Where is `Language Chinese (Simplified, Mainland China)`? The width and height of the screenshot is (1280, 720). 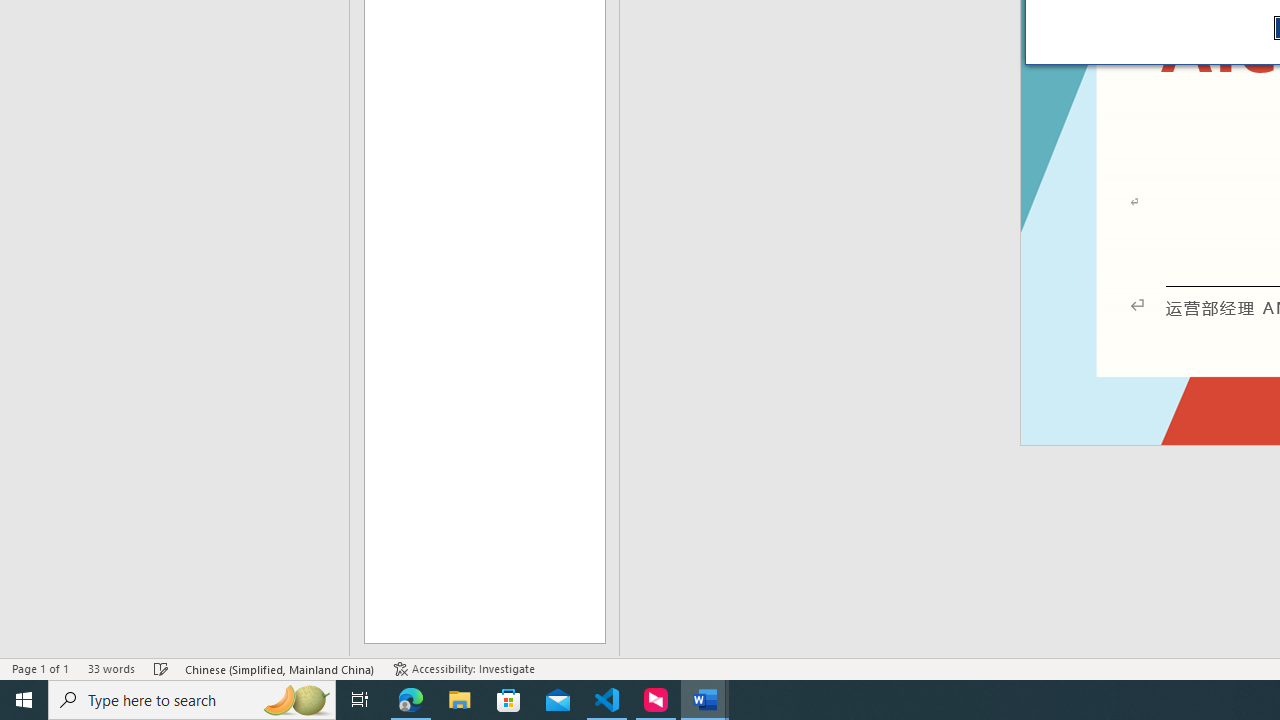
Language Chinese (Simplified, Mainland China) is located at coordinates (280, 668).